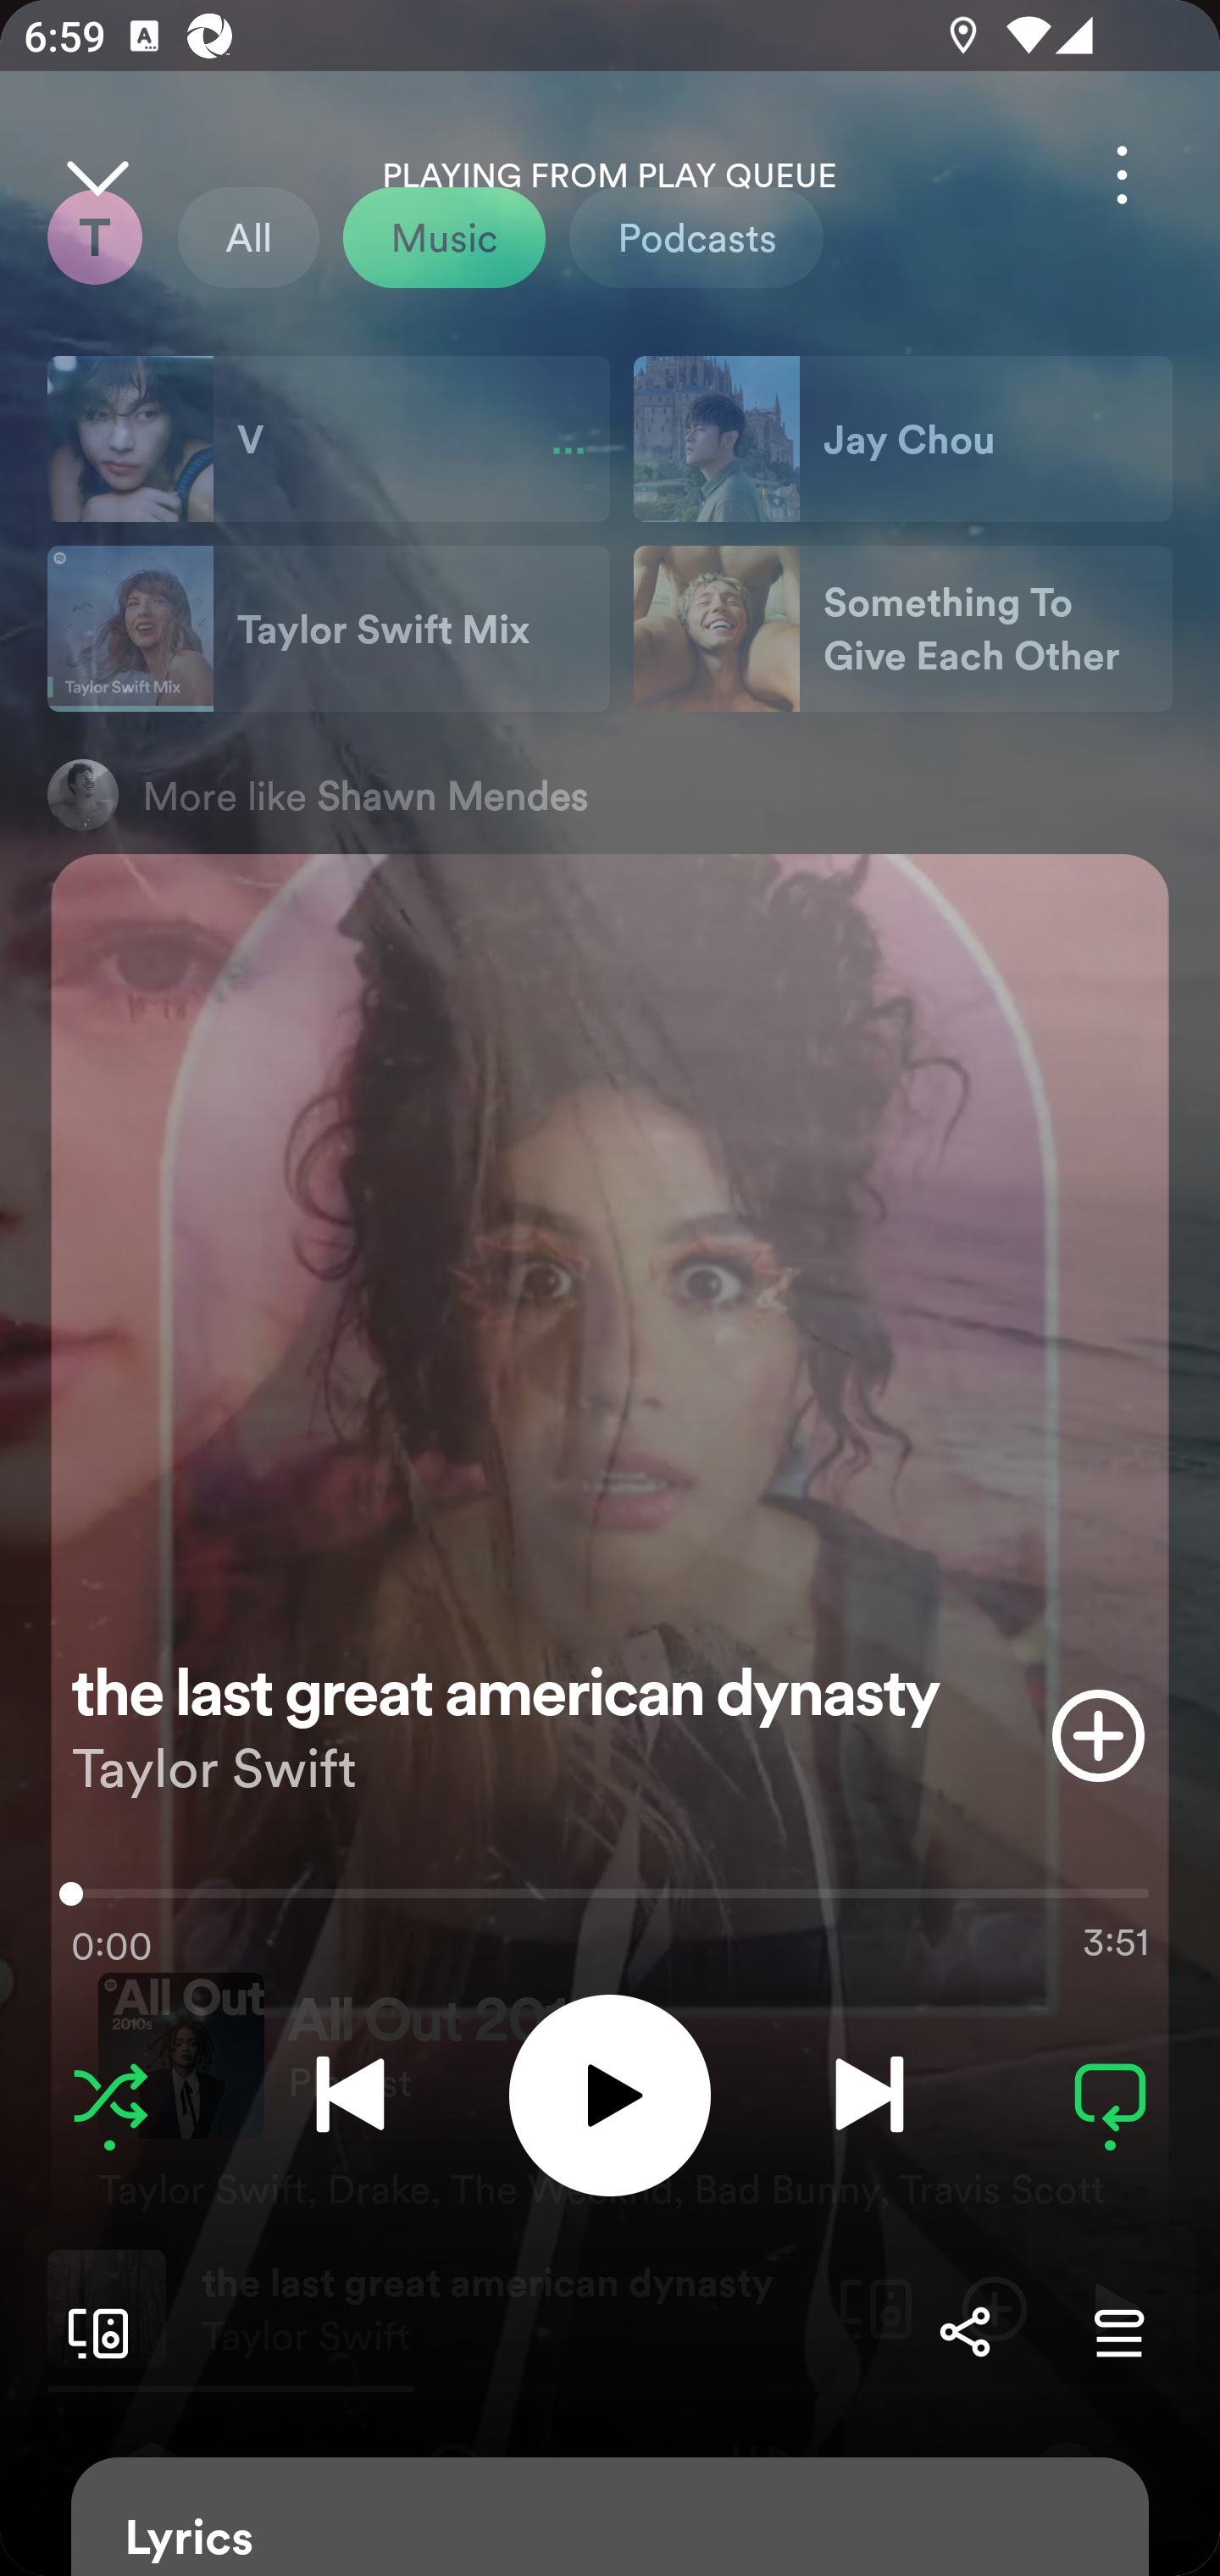 The height and width of the screenshot is (2576, 1220). What do you see at coordinates (869, 2095) in the screenshot?
I see `Next` at bounding box center [869, 2095].